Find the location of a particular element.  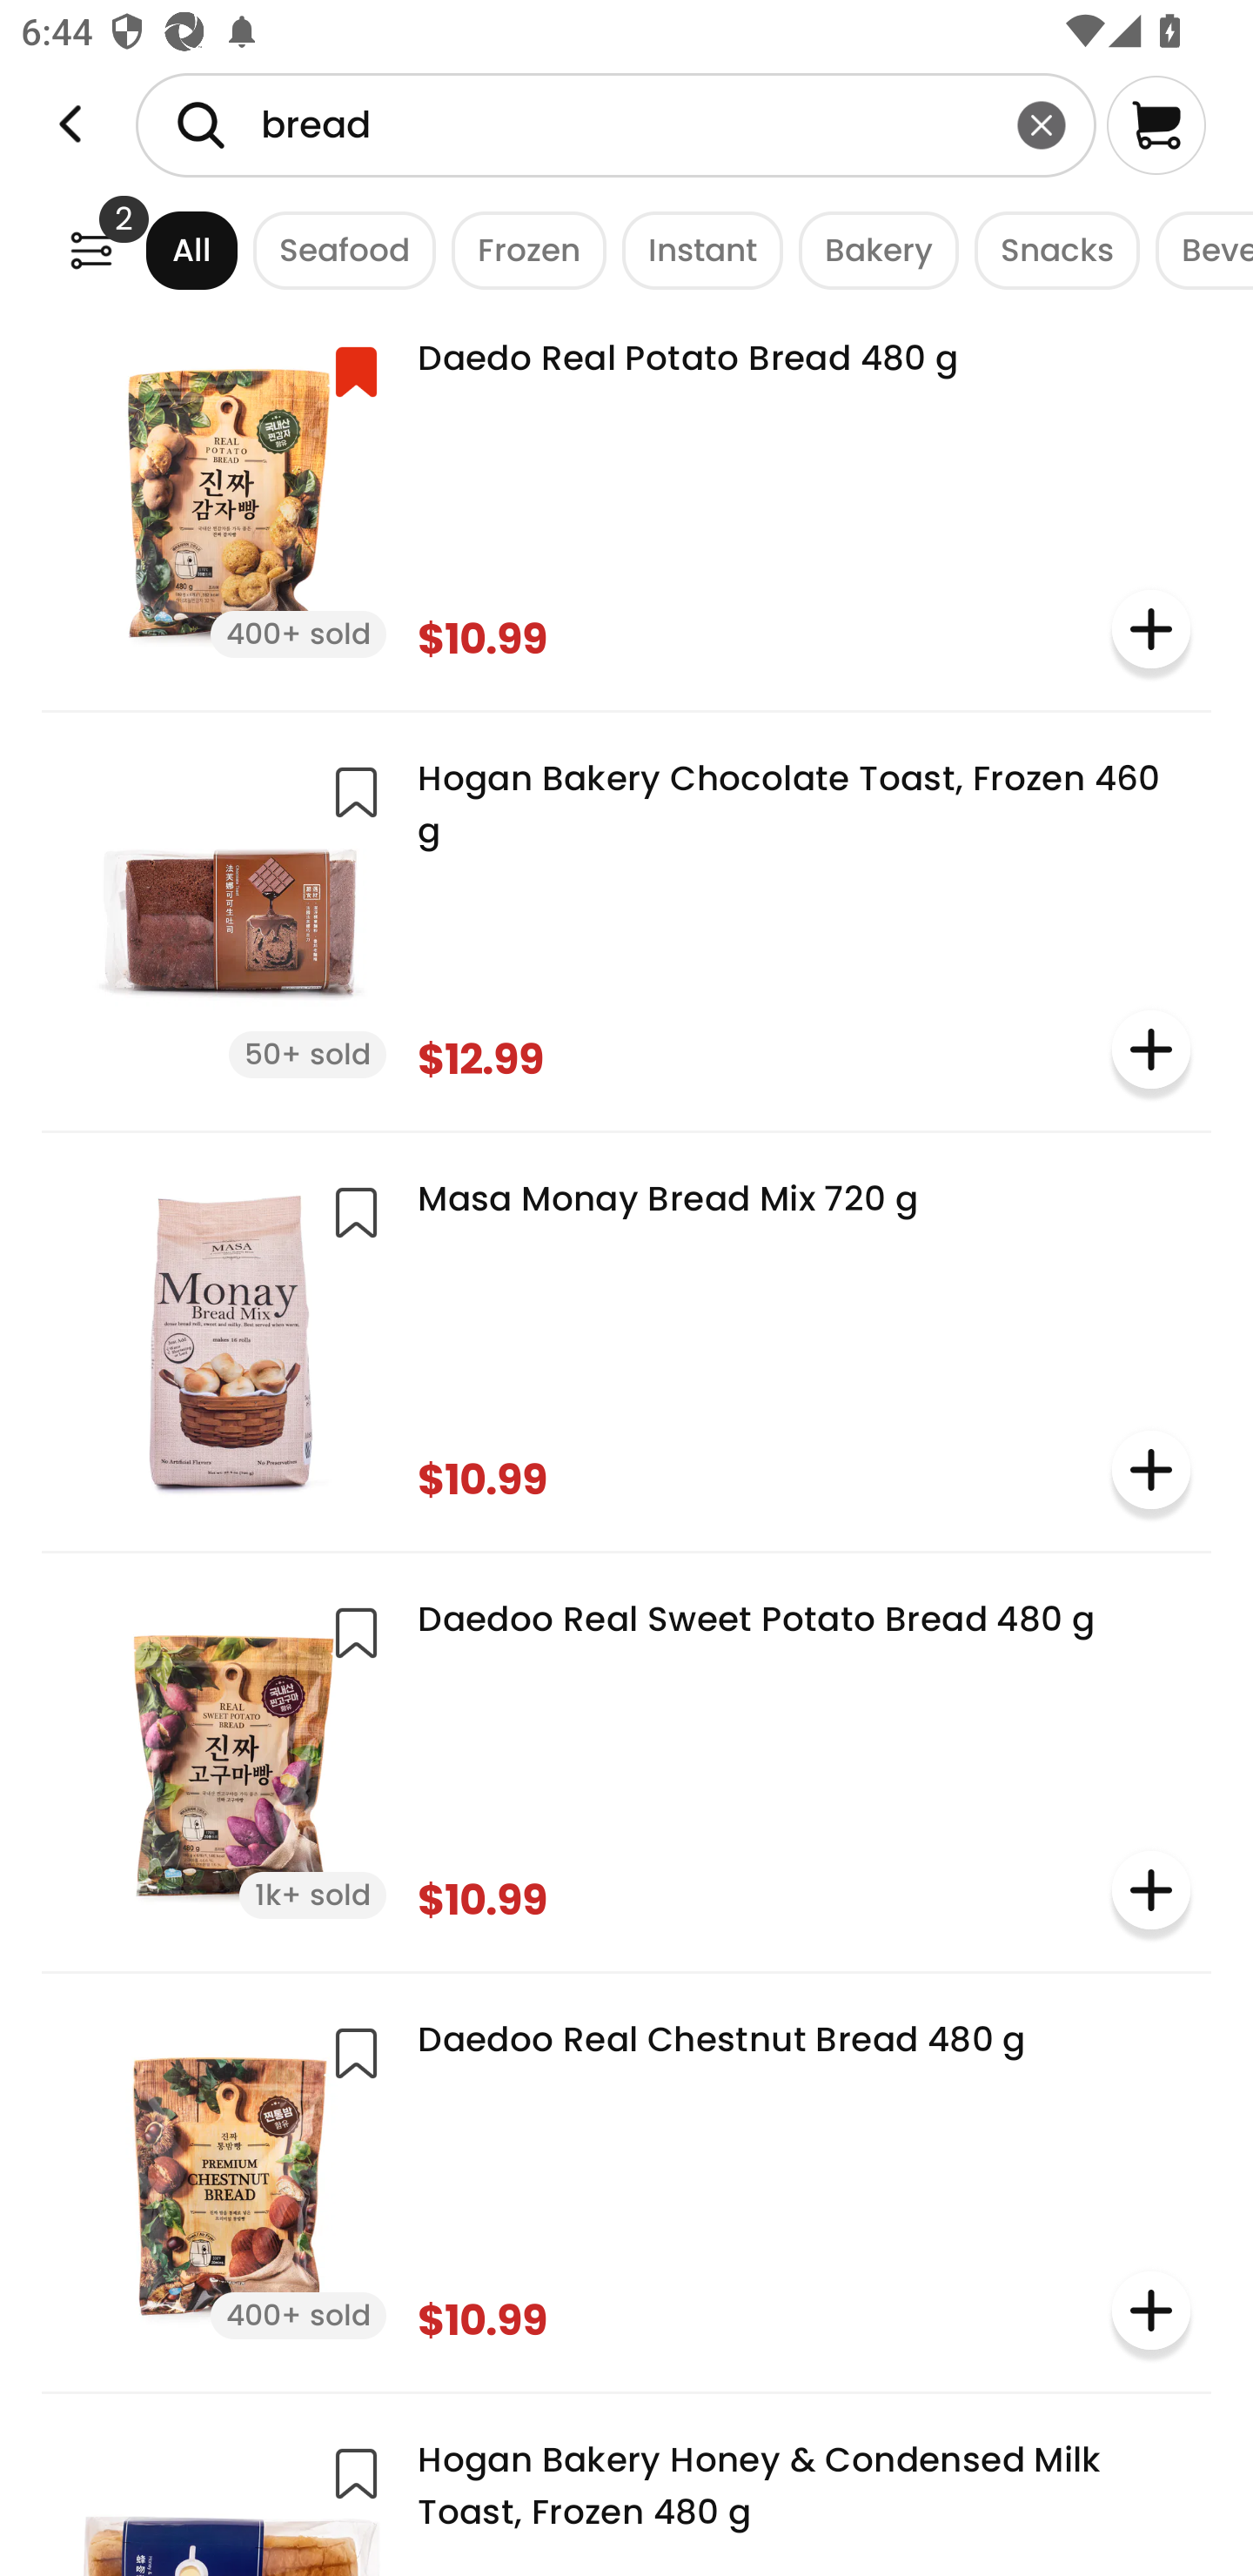

Masa Monay Bread Mix 720 g $10.99 is located at coordinates (626, 1339).